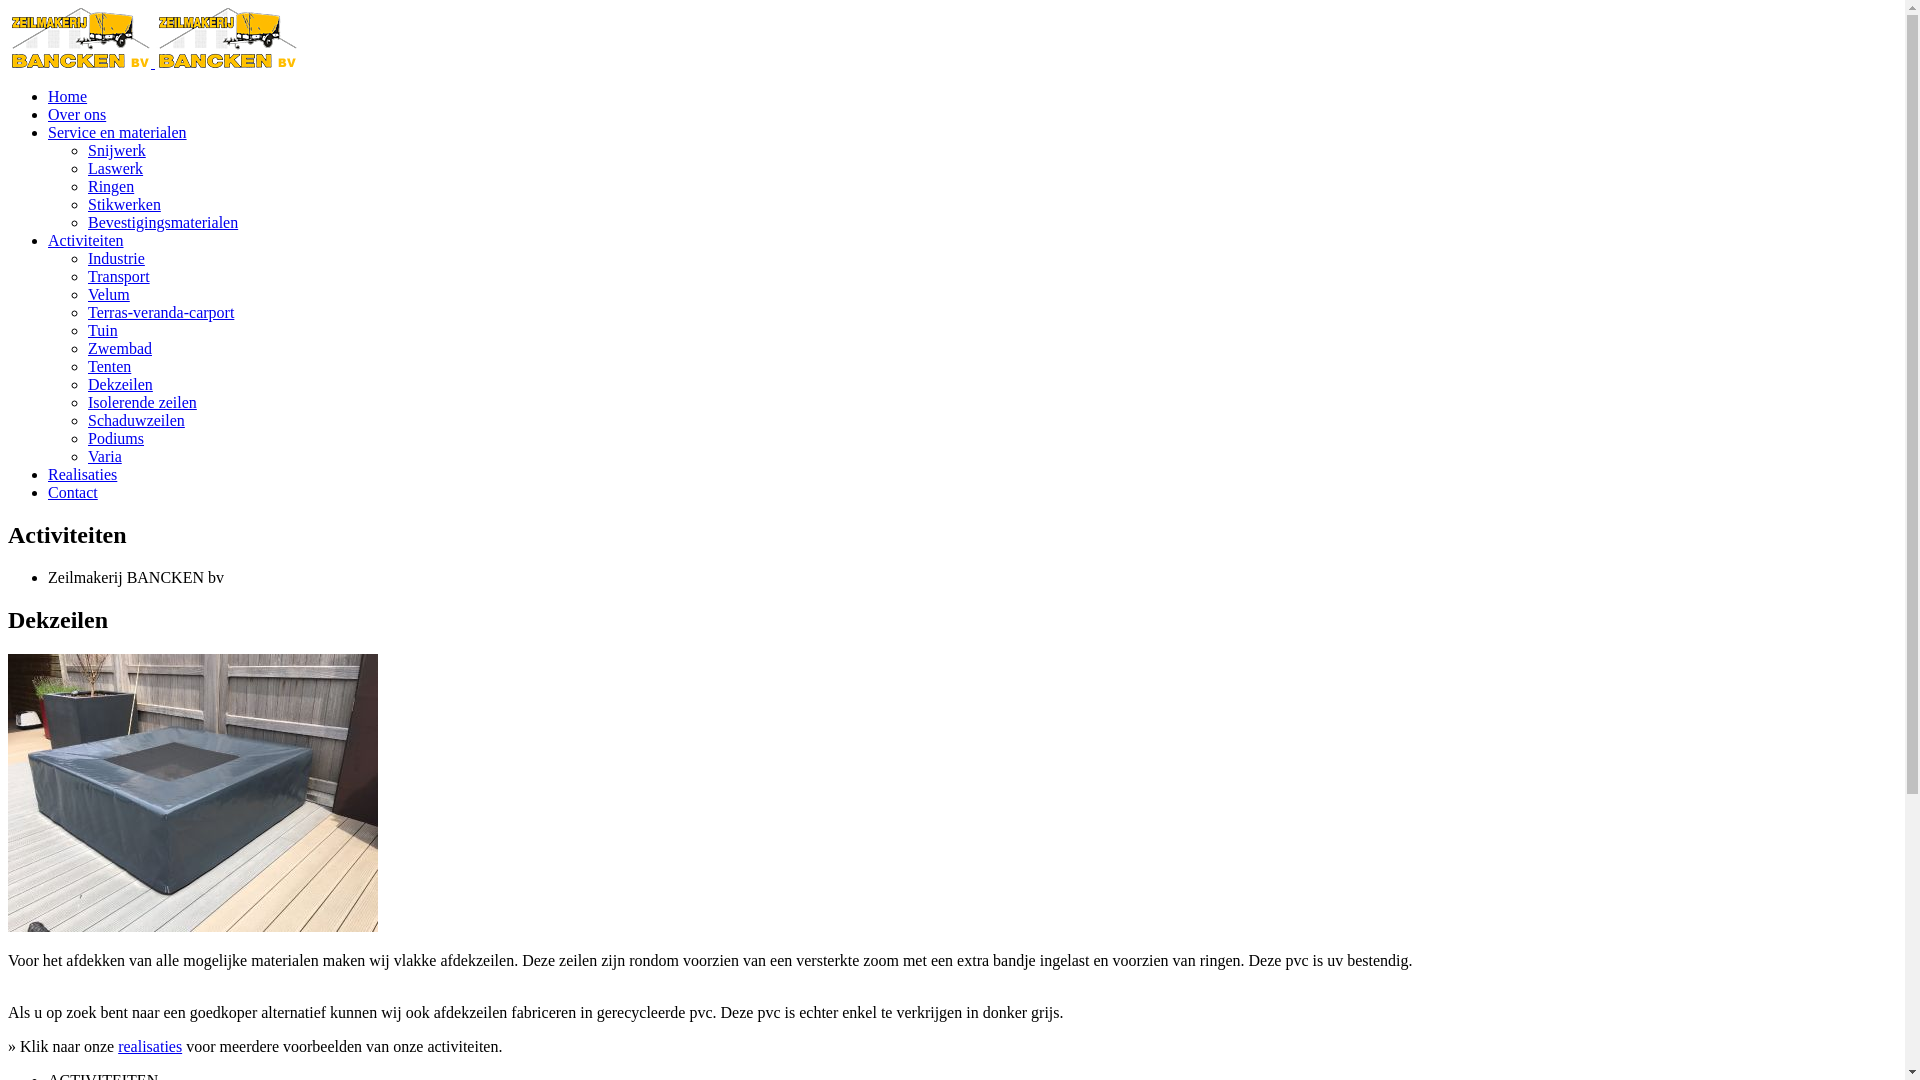 The width and height of the screenshot is (1920, 1080). What do you see at coordinates (161, 312) in the screenshot?
I see `Terras-veranda-carport` at bounding box center [161, 312].